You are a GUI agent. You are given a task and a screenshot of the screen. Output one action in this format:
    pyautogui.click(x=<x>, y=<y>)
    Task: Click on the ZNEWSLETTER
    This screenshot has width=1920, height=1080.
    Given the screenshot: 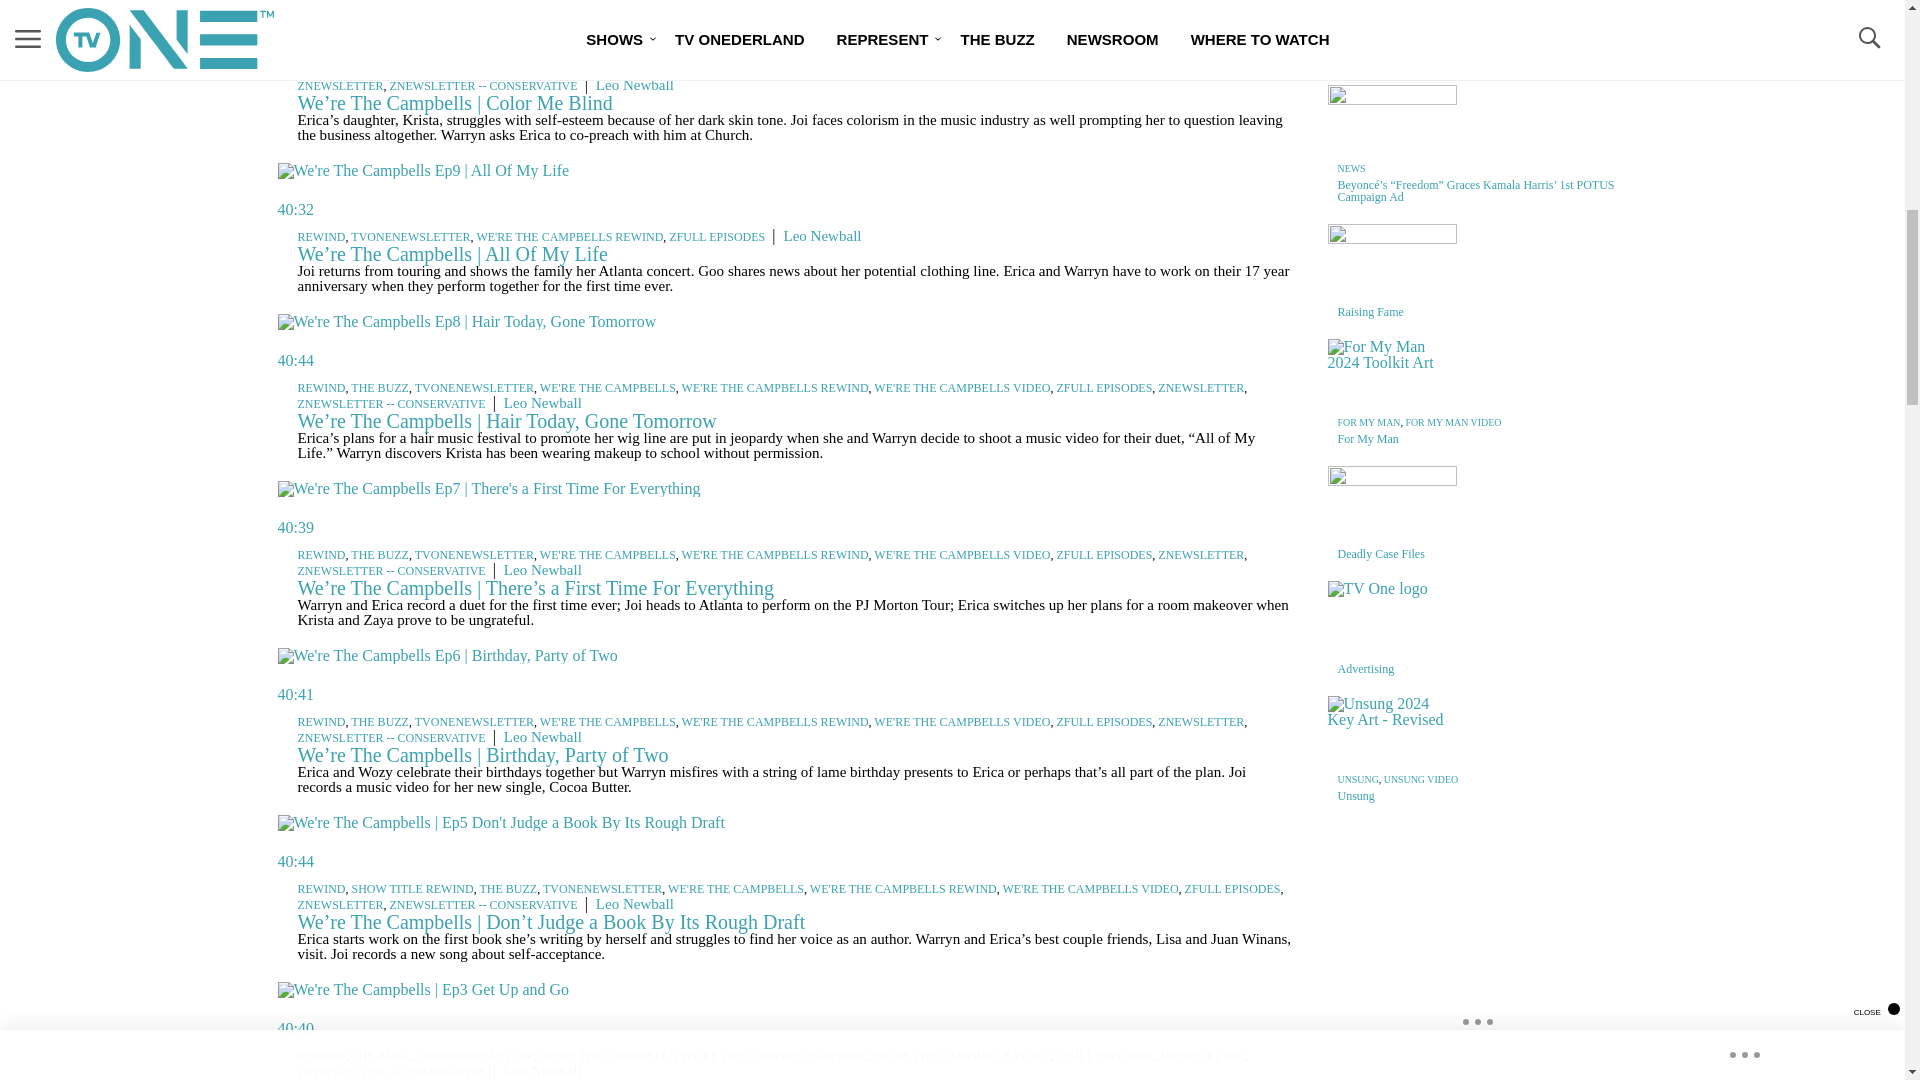 What is the action you would take?
    pyautogui.click(x=340, y=85)
    